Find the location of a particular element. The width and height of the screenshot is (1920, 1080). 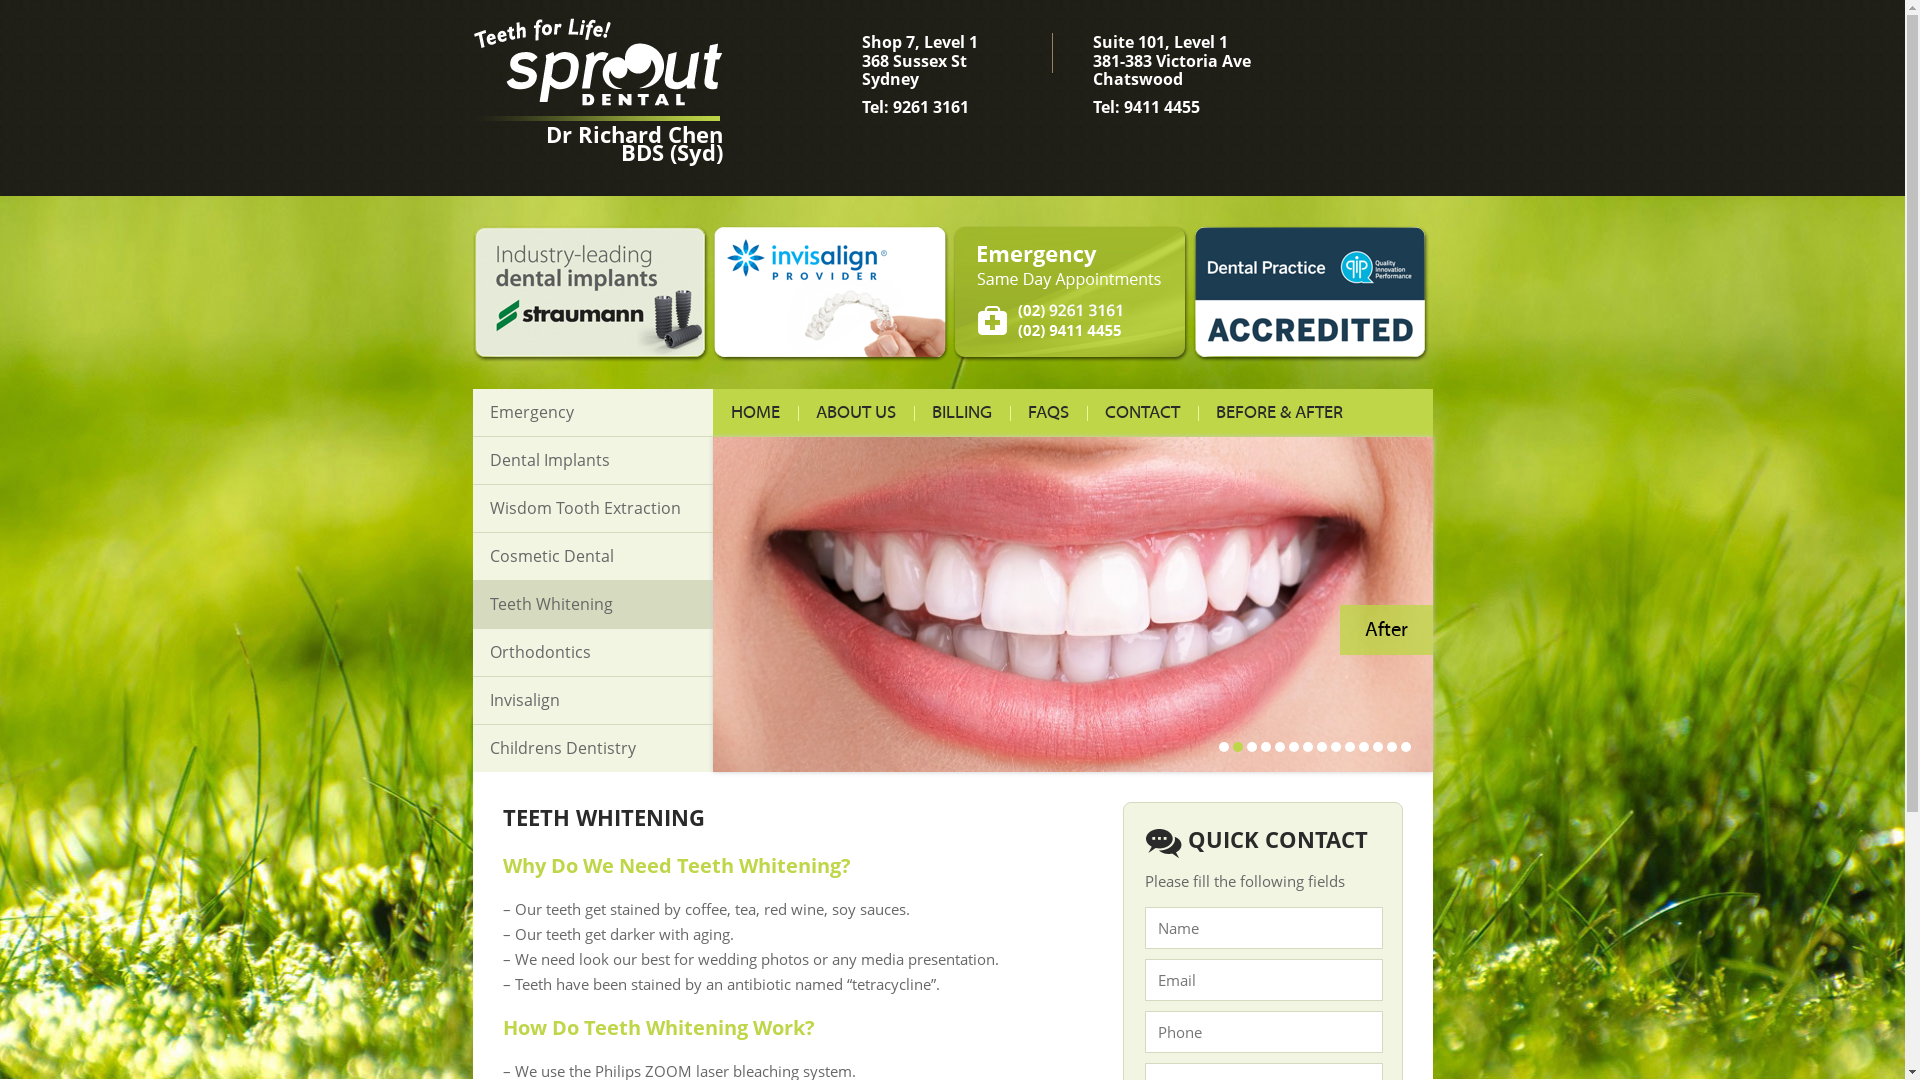

7 is located at coordinates (1307, 747).